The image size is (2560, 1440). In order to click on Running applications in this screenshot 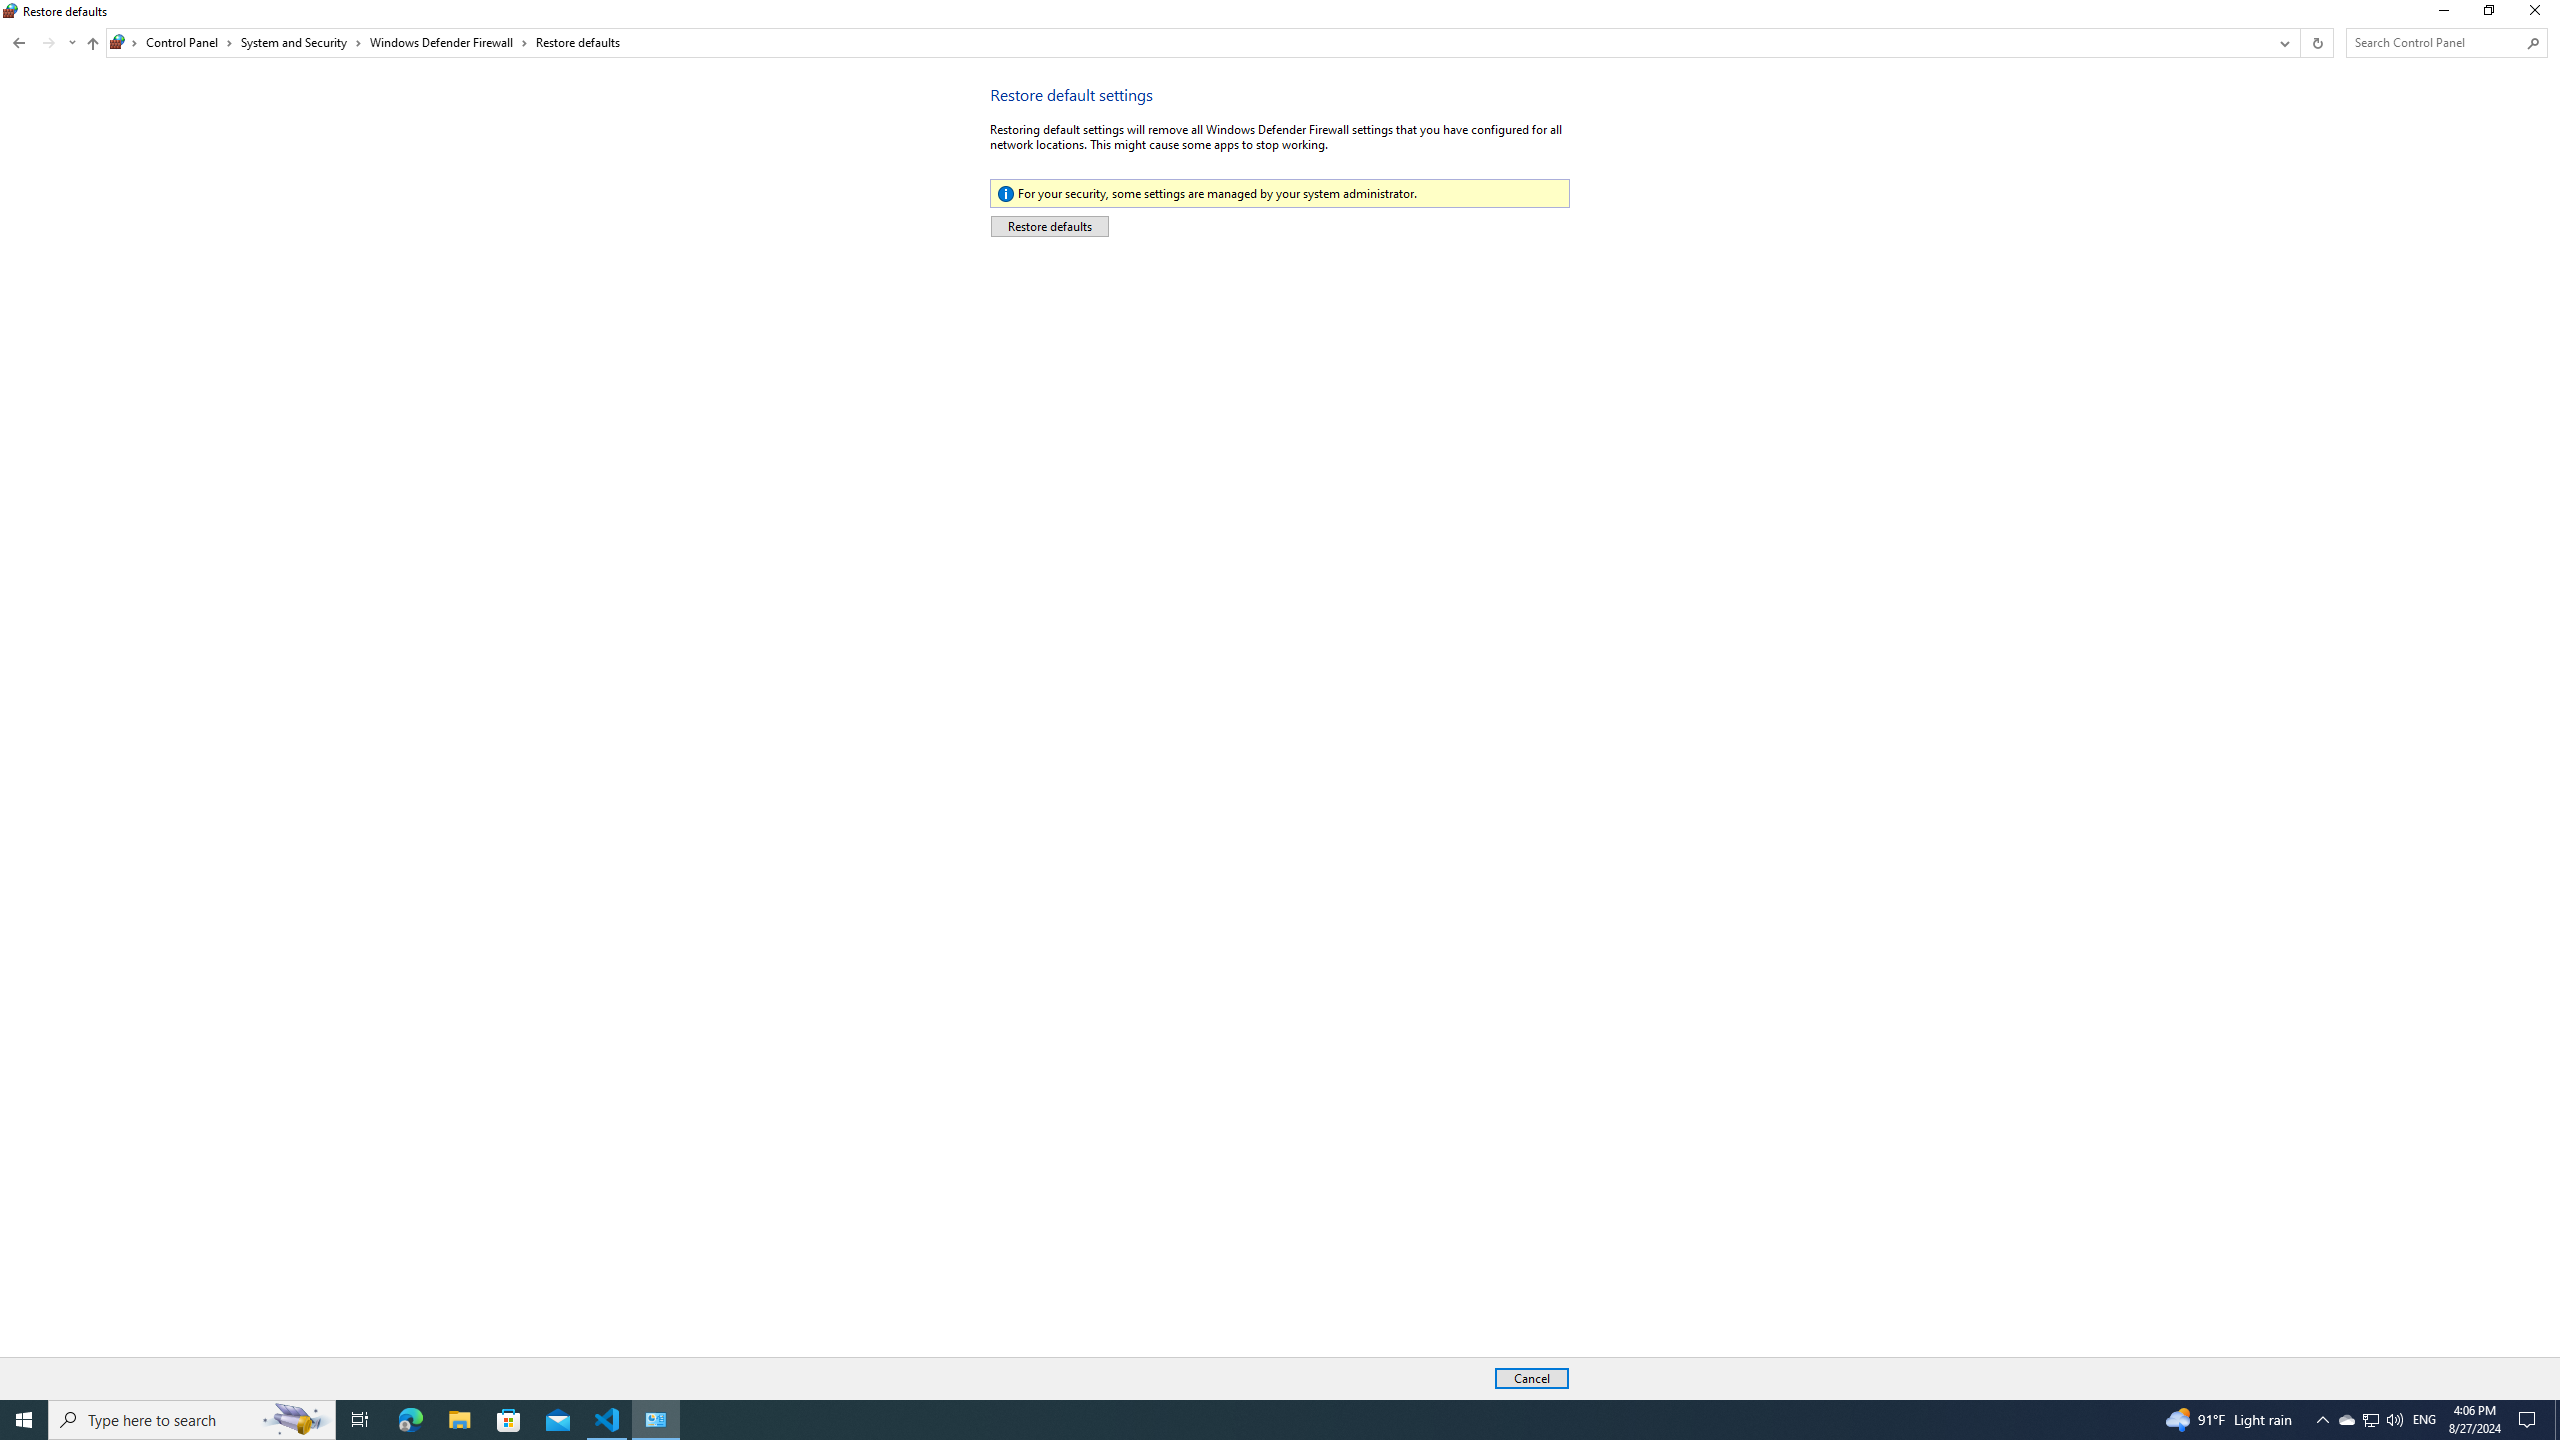, I will do `click(1242, 1420)`.